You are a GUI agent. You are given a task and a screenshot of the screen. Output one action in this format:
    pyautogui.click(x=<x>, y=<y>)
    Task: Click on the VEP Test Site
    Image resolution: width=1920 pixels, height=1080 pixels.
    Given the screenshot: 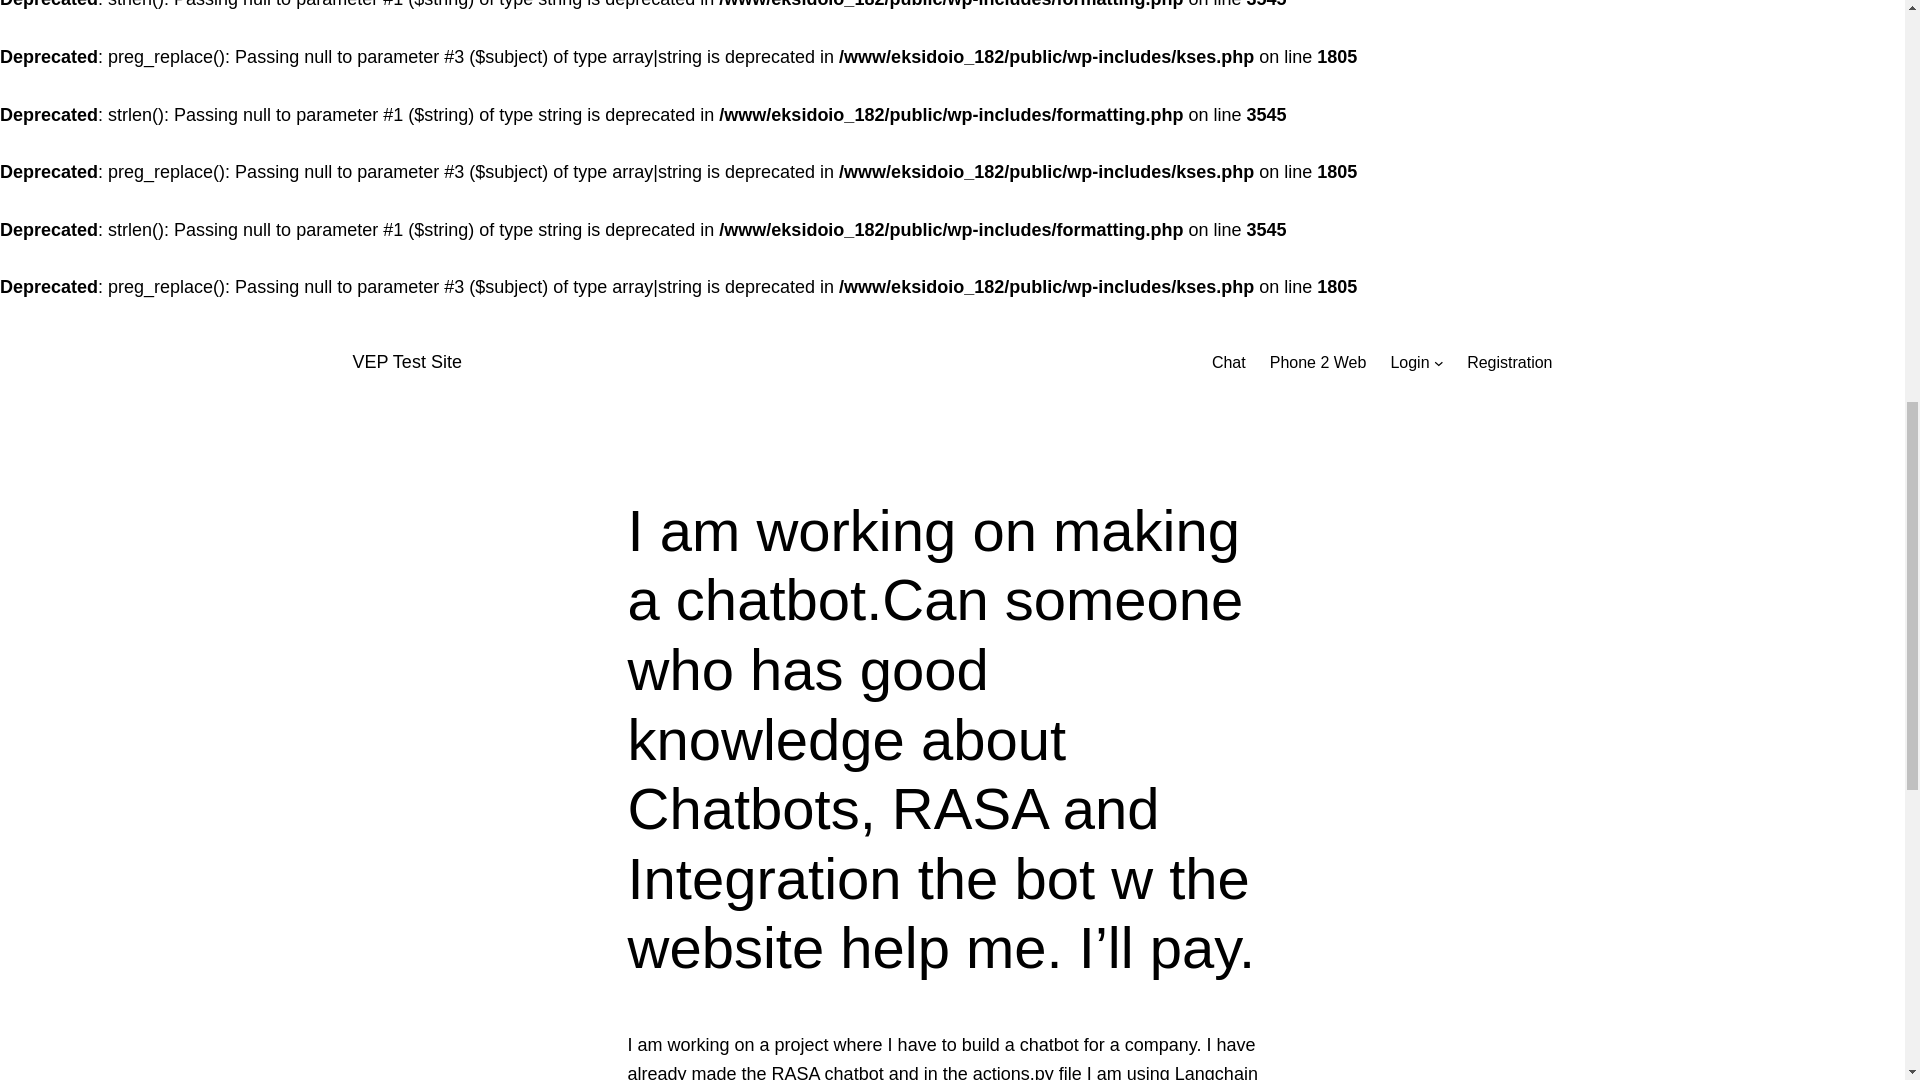 What is the action you would take?
    pyautogui.click(x=406, y=362)
    